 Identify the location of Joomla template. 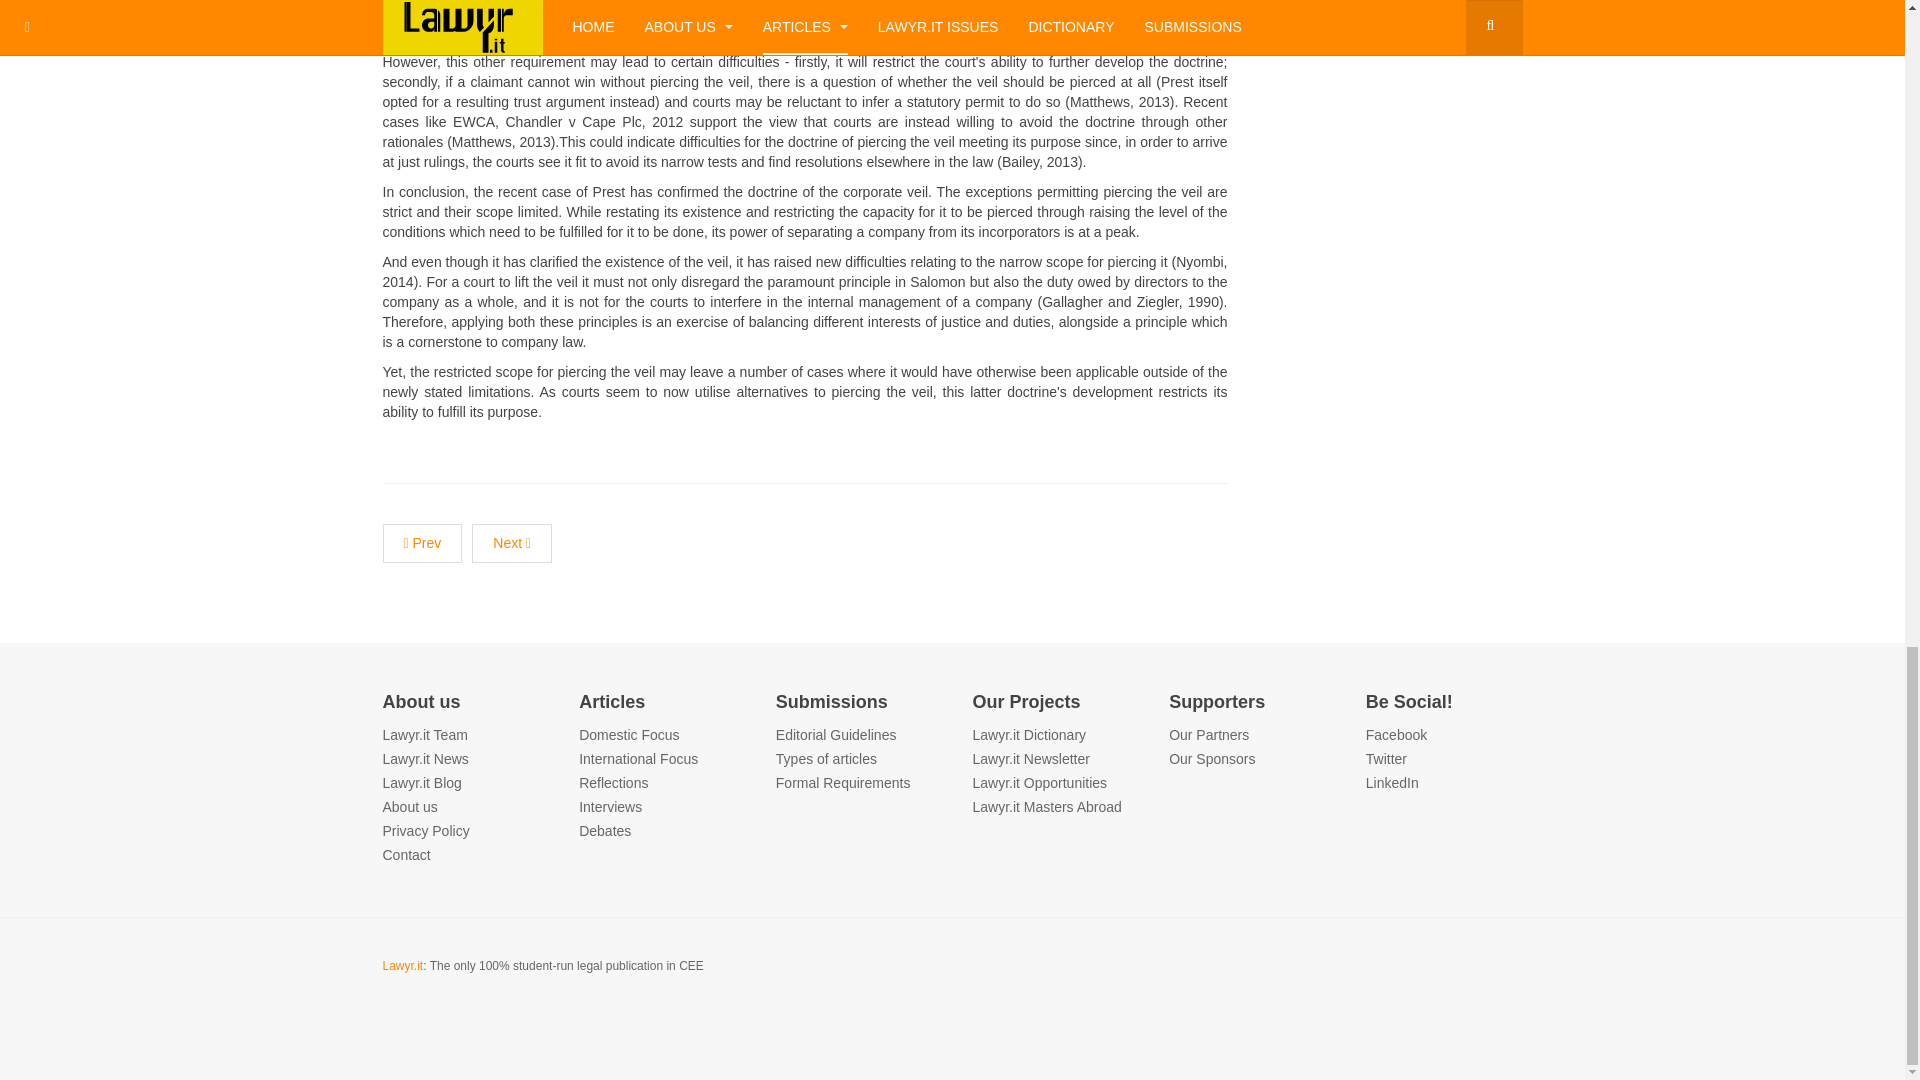
(424, 734).